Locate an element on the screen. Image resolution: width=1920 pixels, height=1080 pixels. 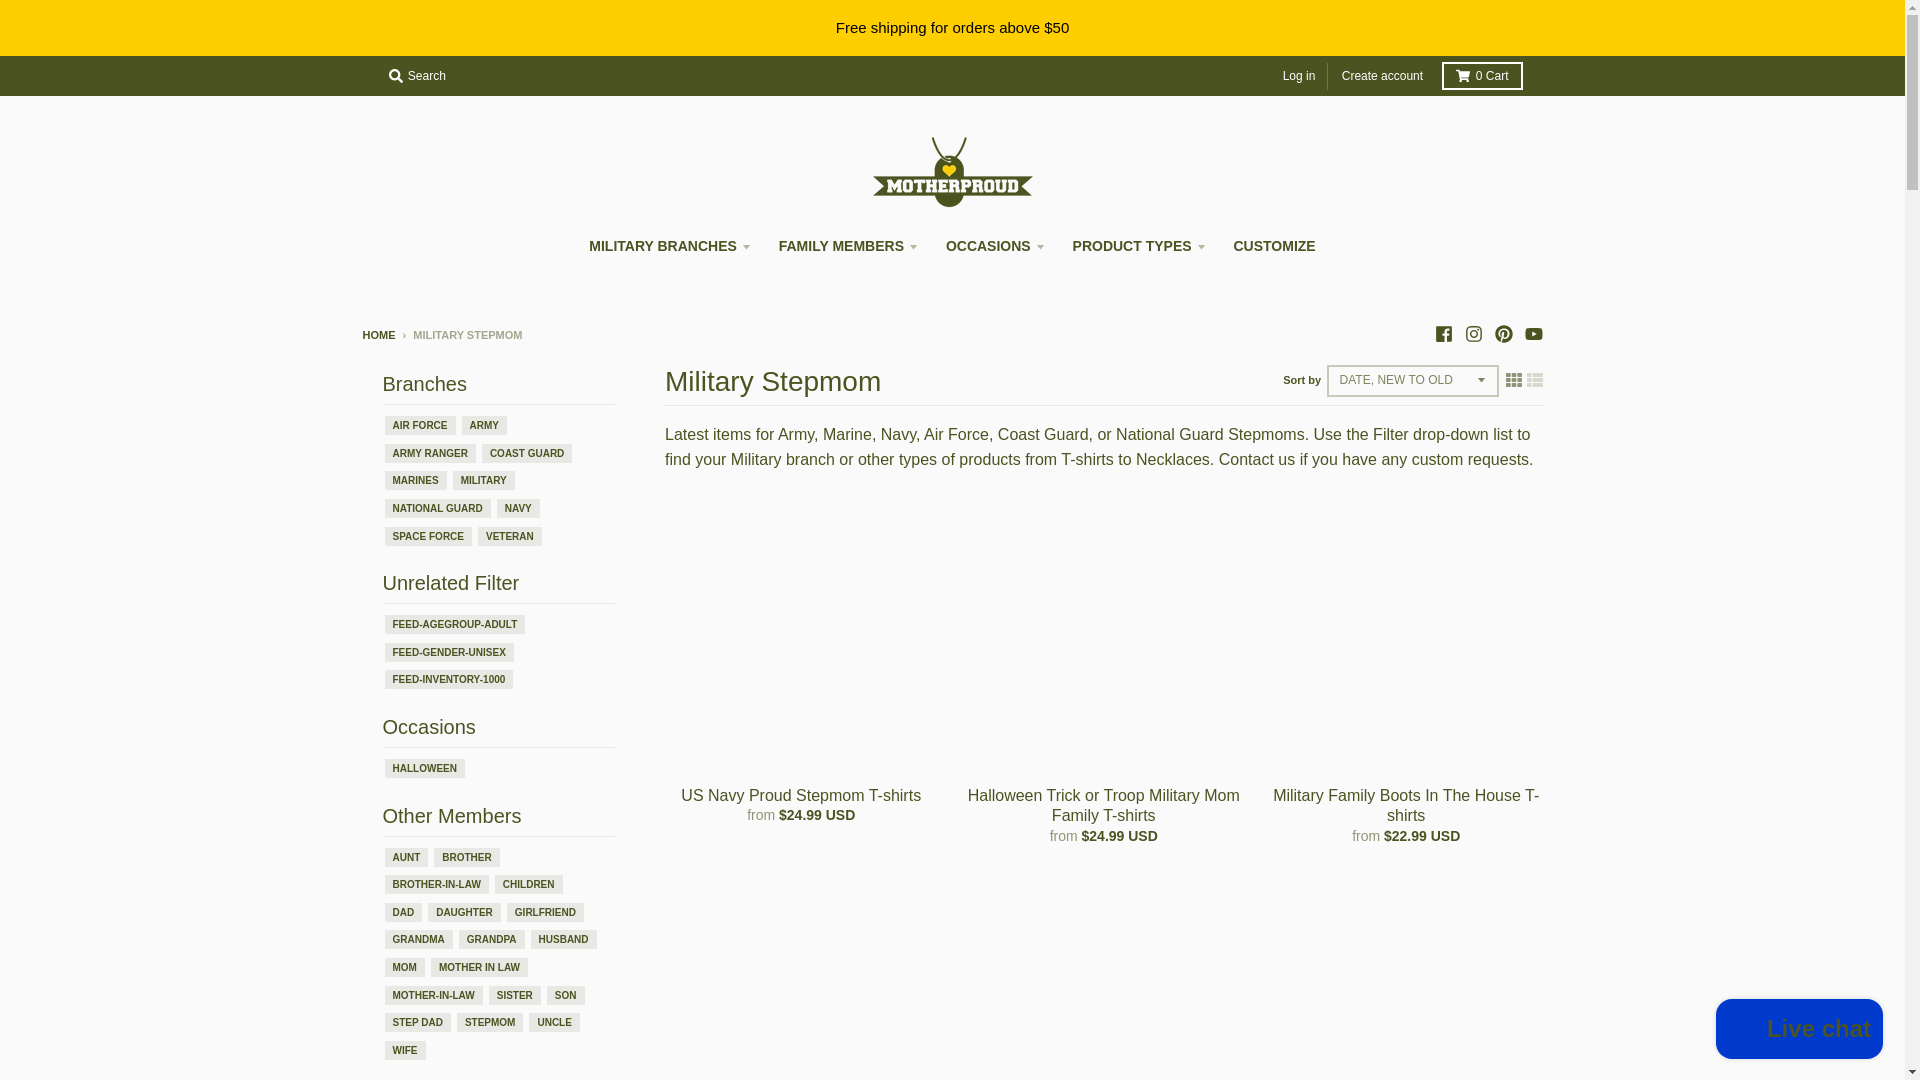
PRODUCT TYPES is located at coordinates (1138, 245).